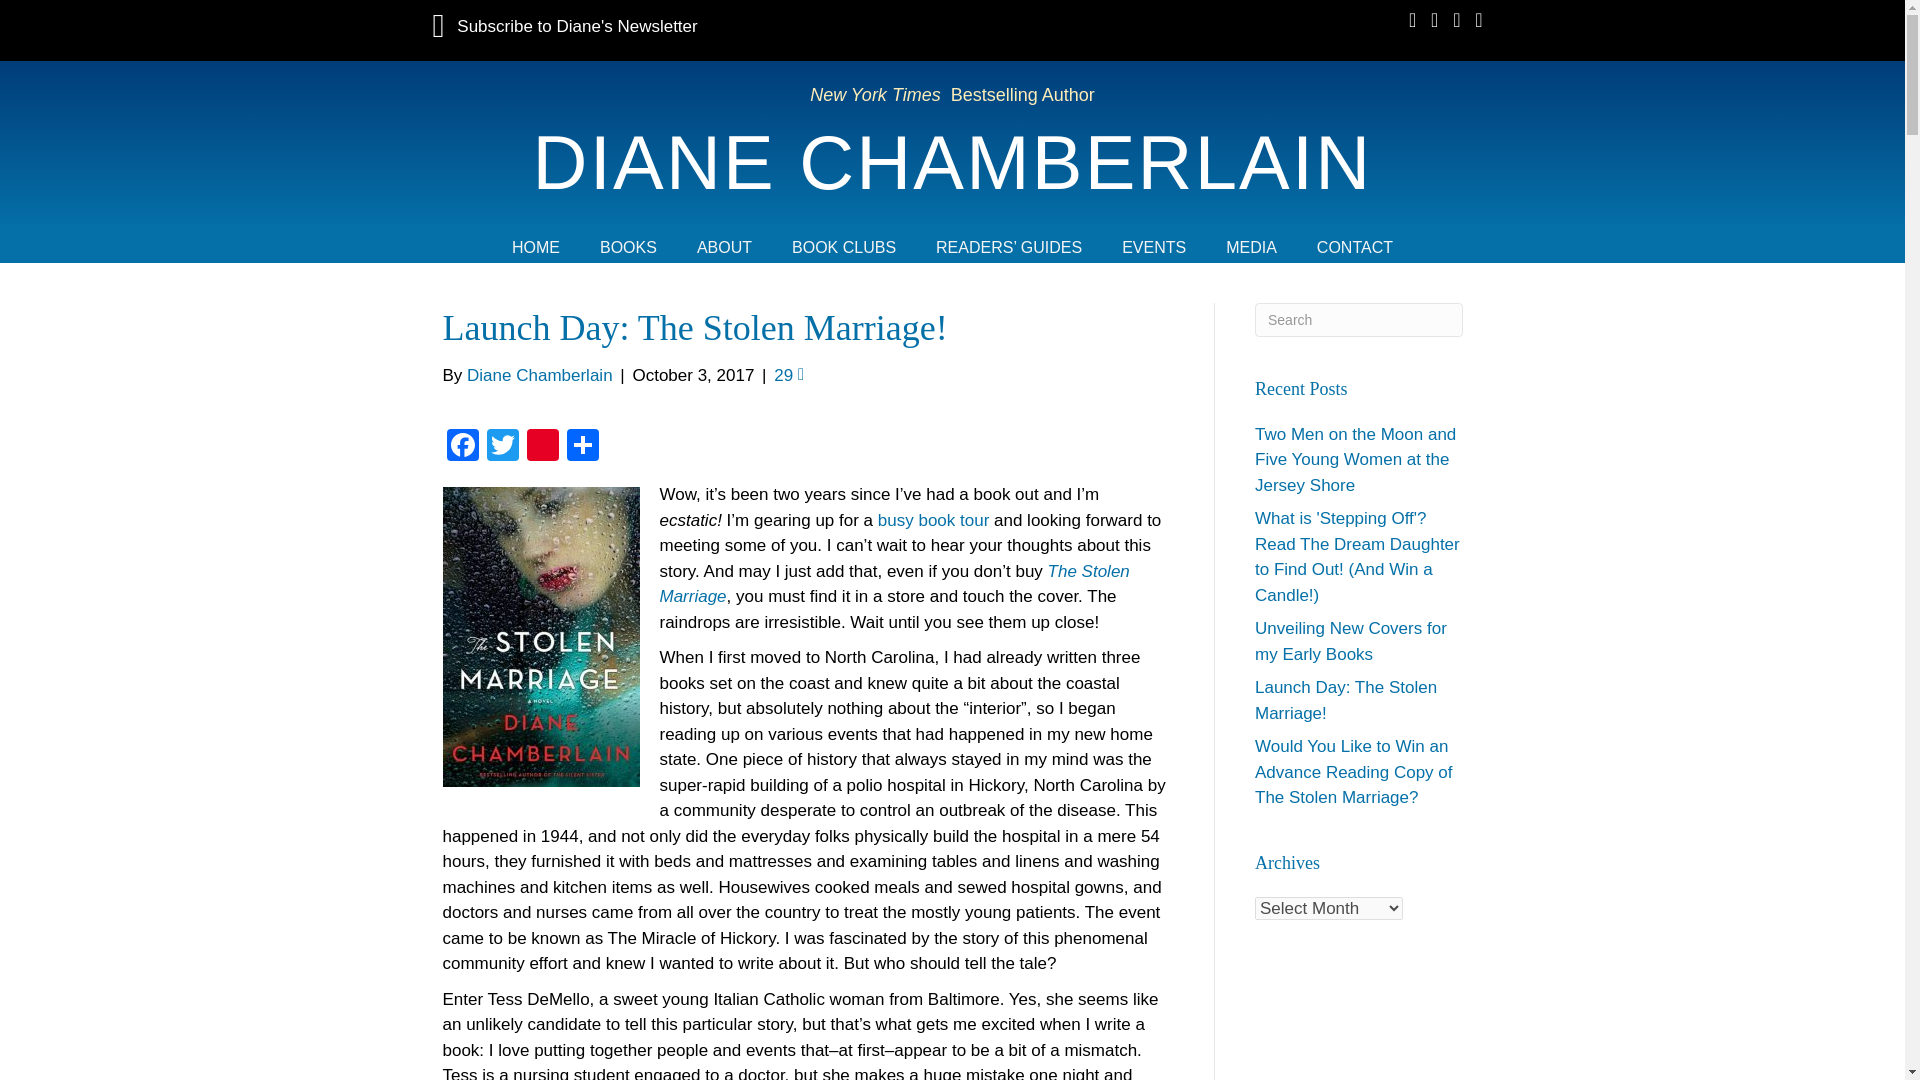  I want to click on BOOK CLUBS, so click(843, 247).